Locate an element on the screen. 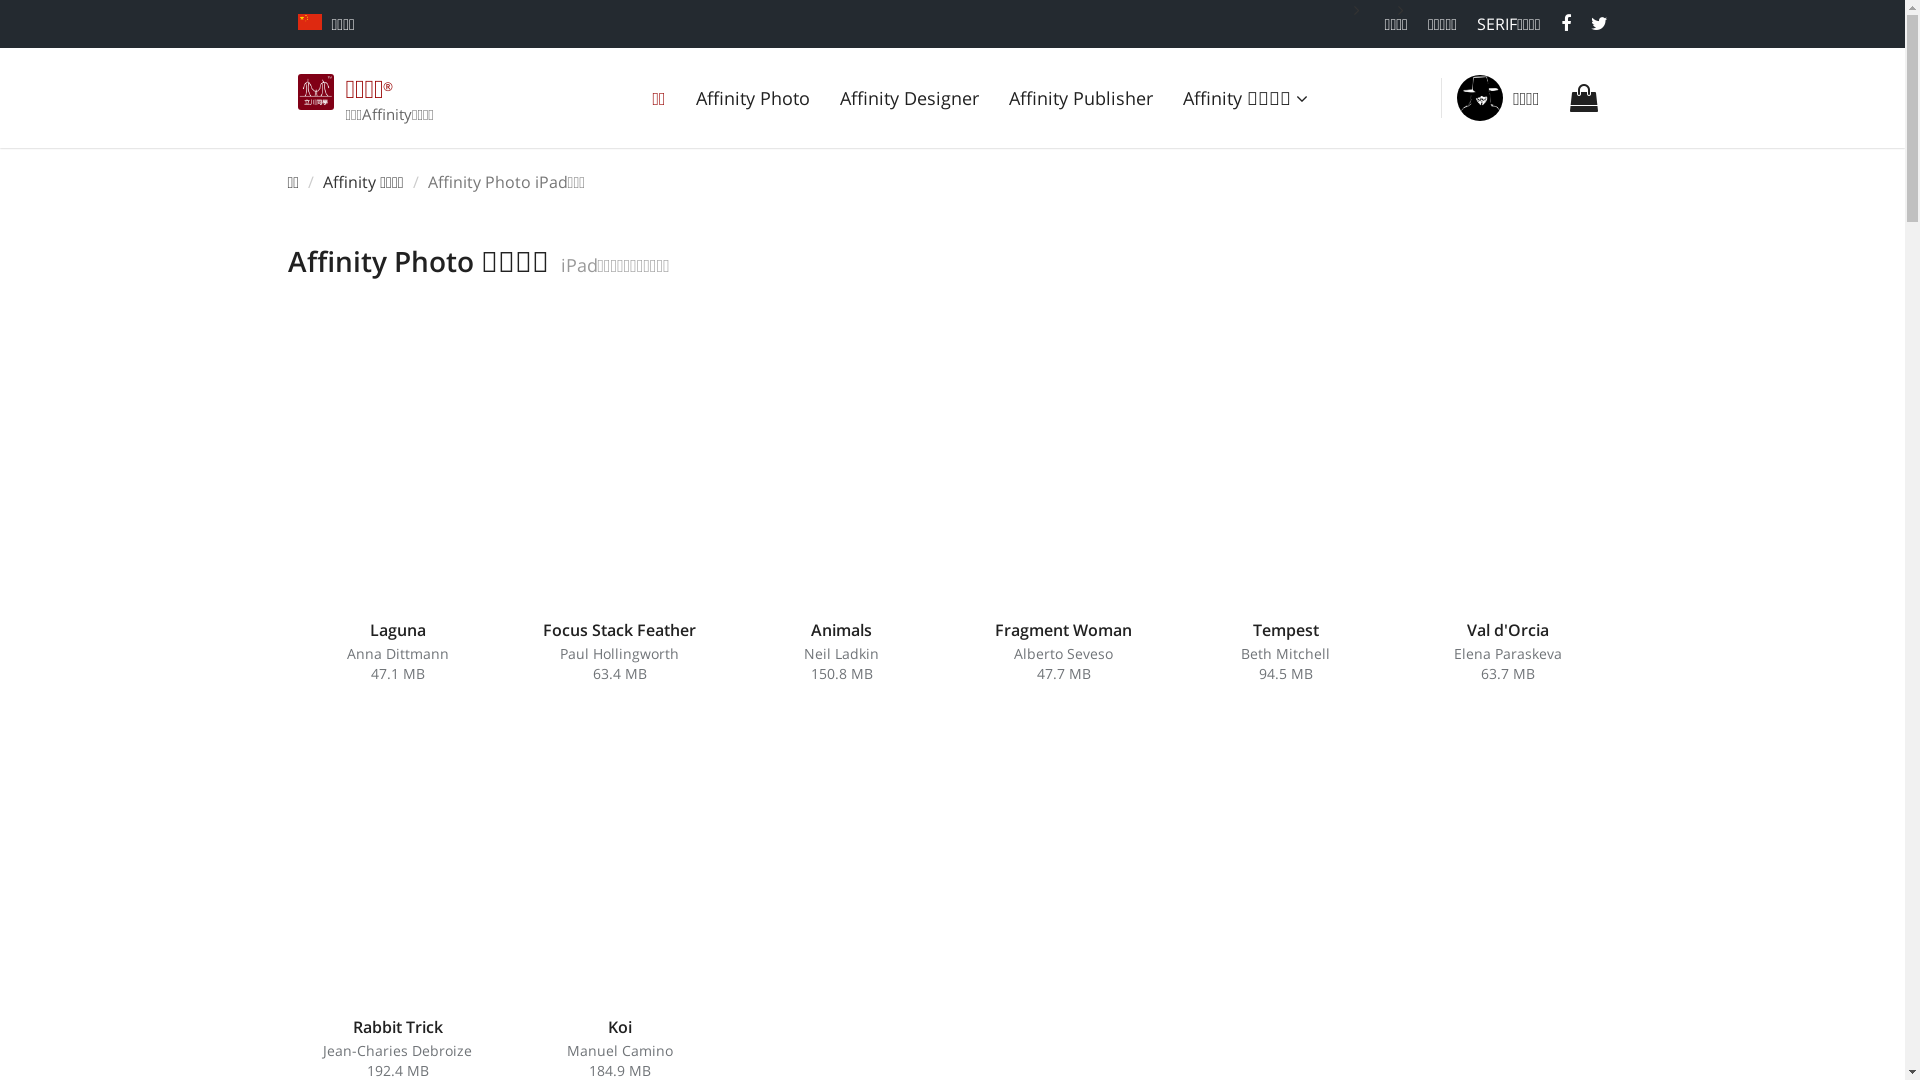  Val d'Orcia is located at coordinates (1507, 630).